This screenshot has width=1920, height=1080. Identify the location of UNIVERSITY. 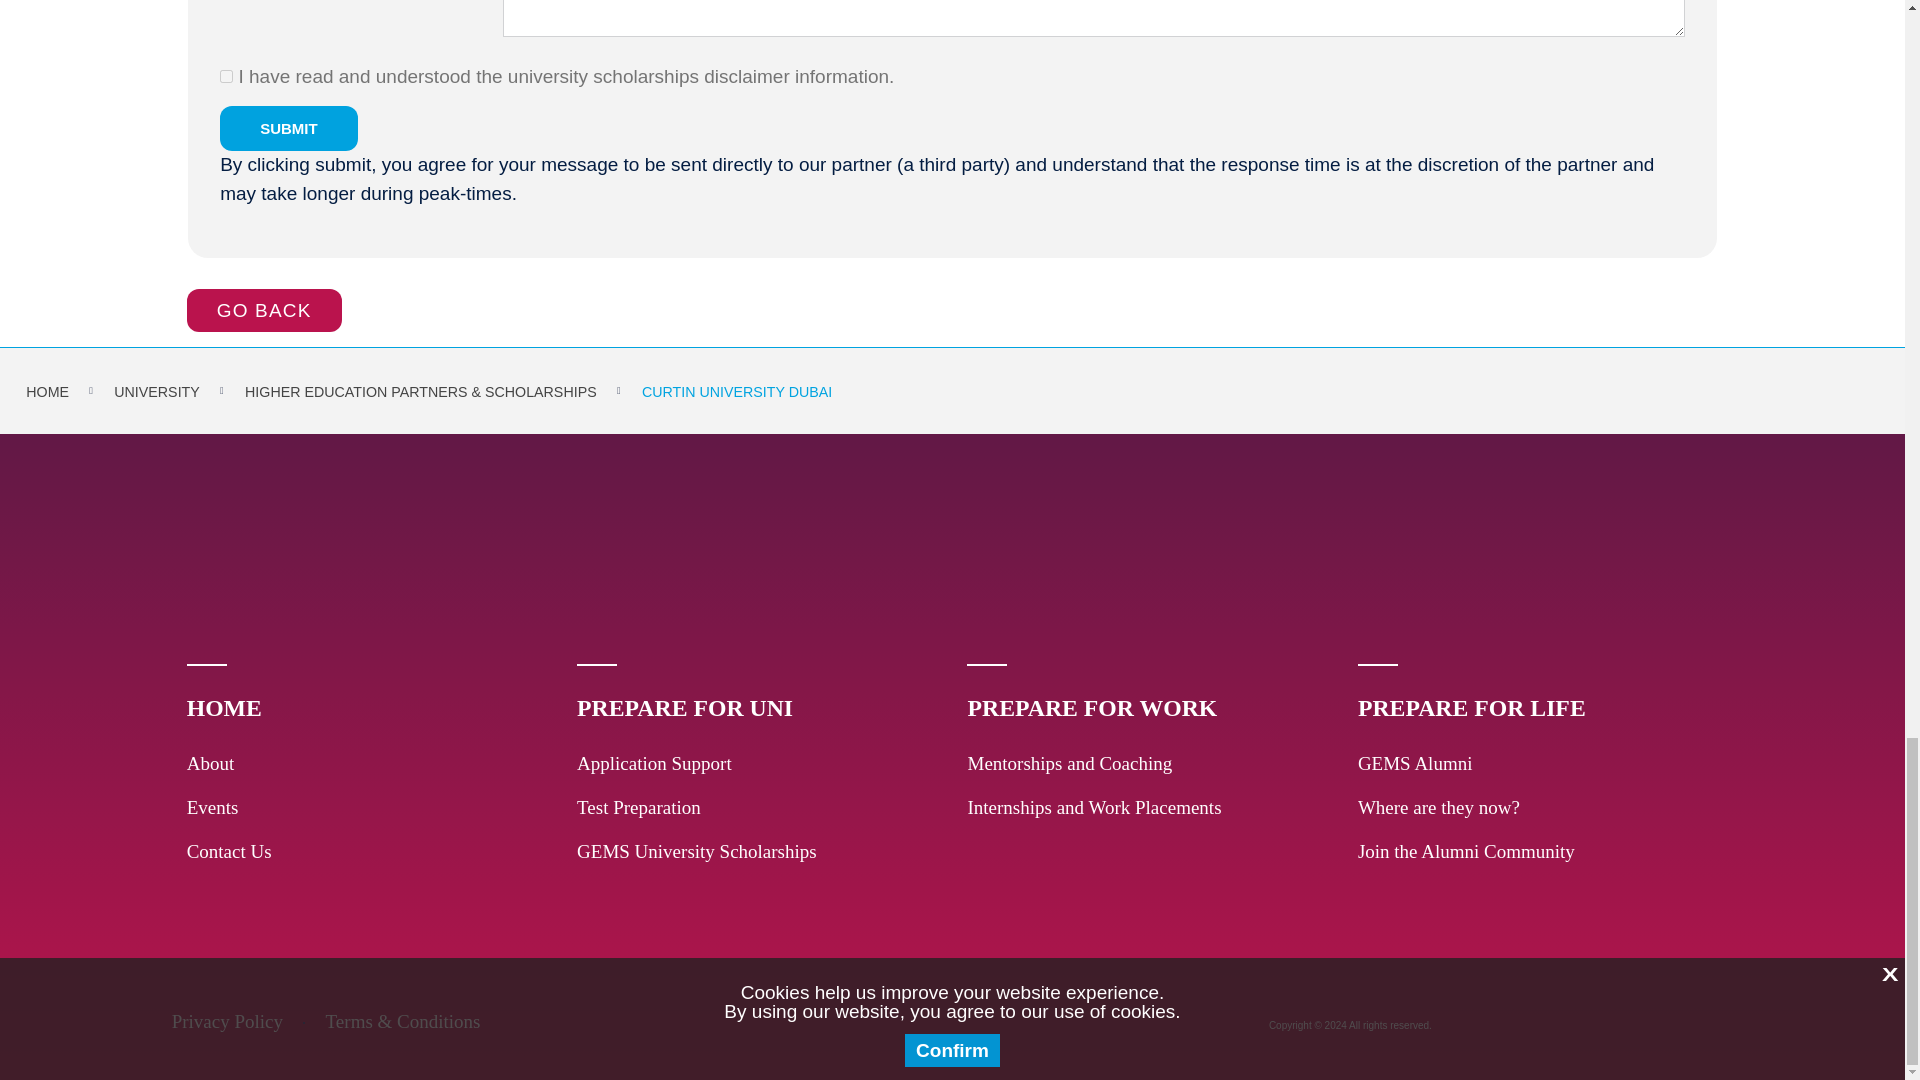
(156, 392).